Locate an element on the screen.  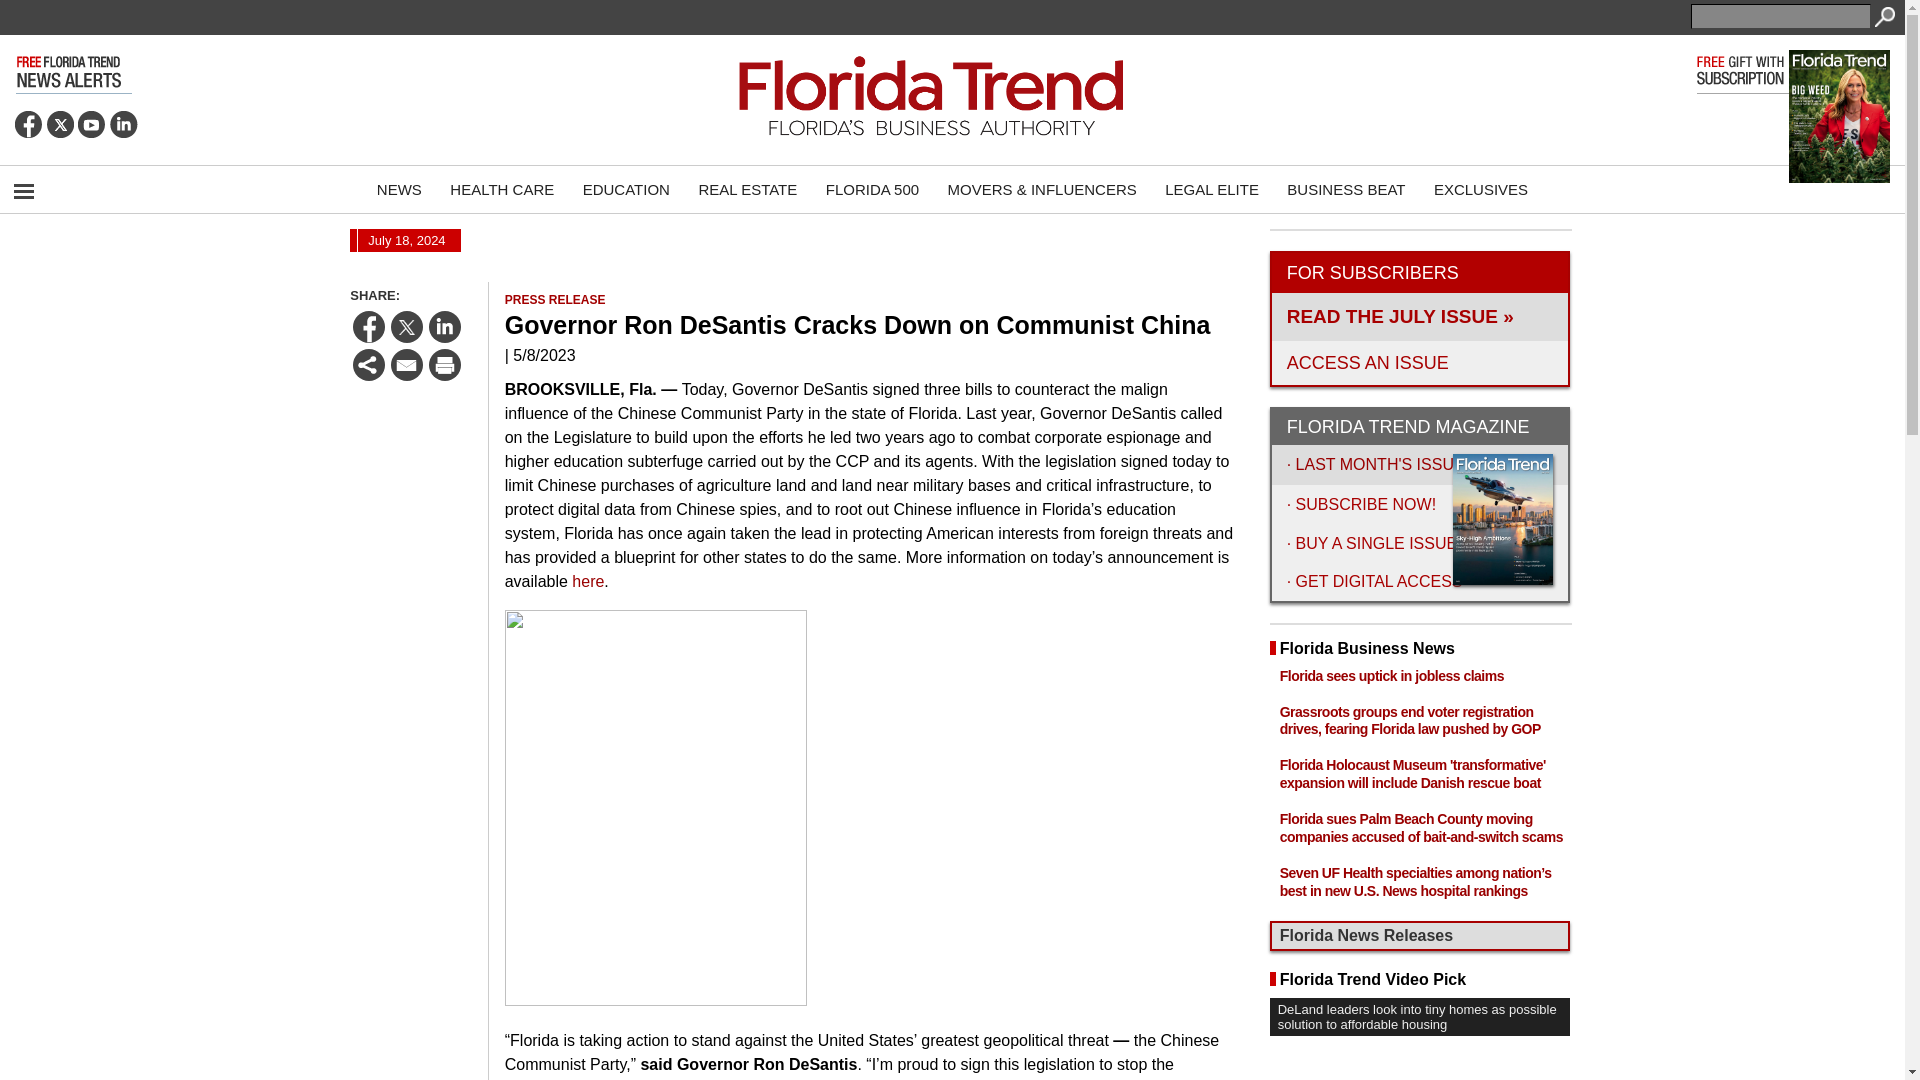
HEALTH CARE is located at coordinates (502, 189).